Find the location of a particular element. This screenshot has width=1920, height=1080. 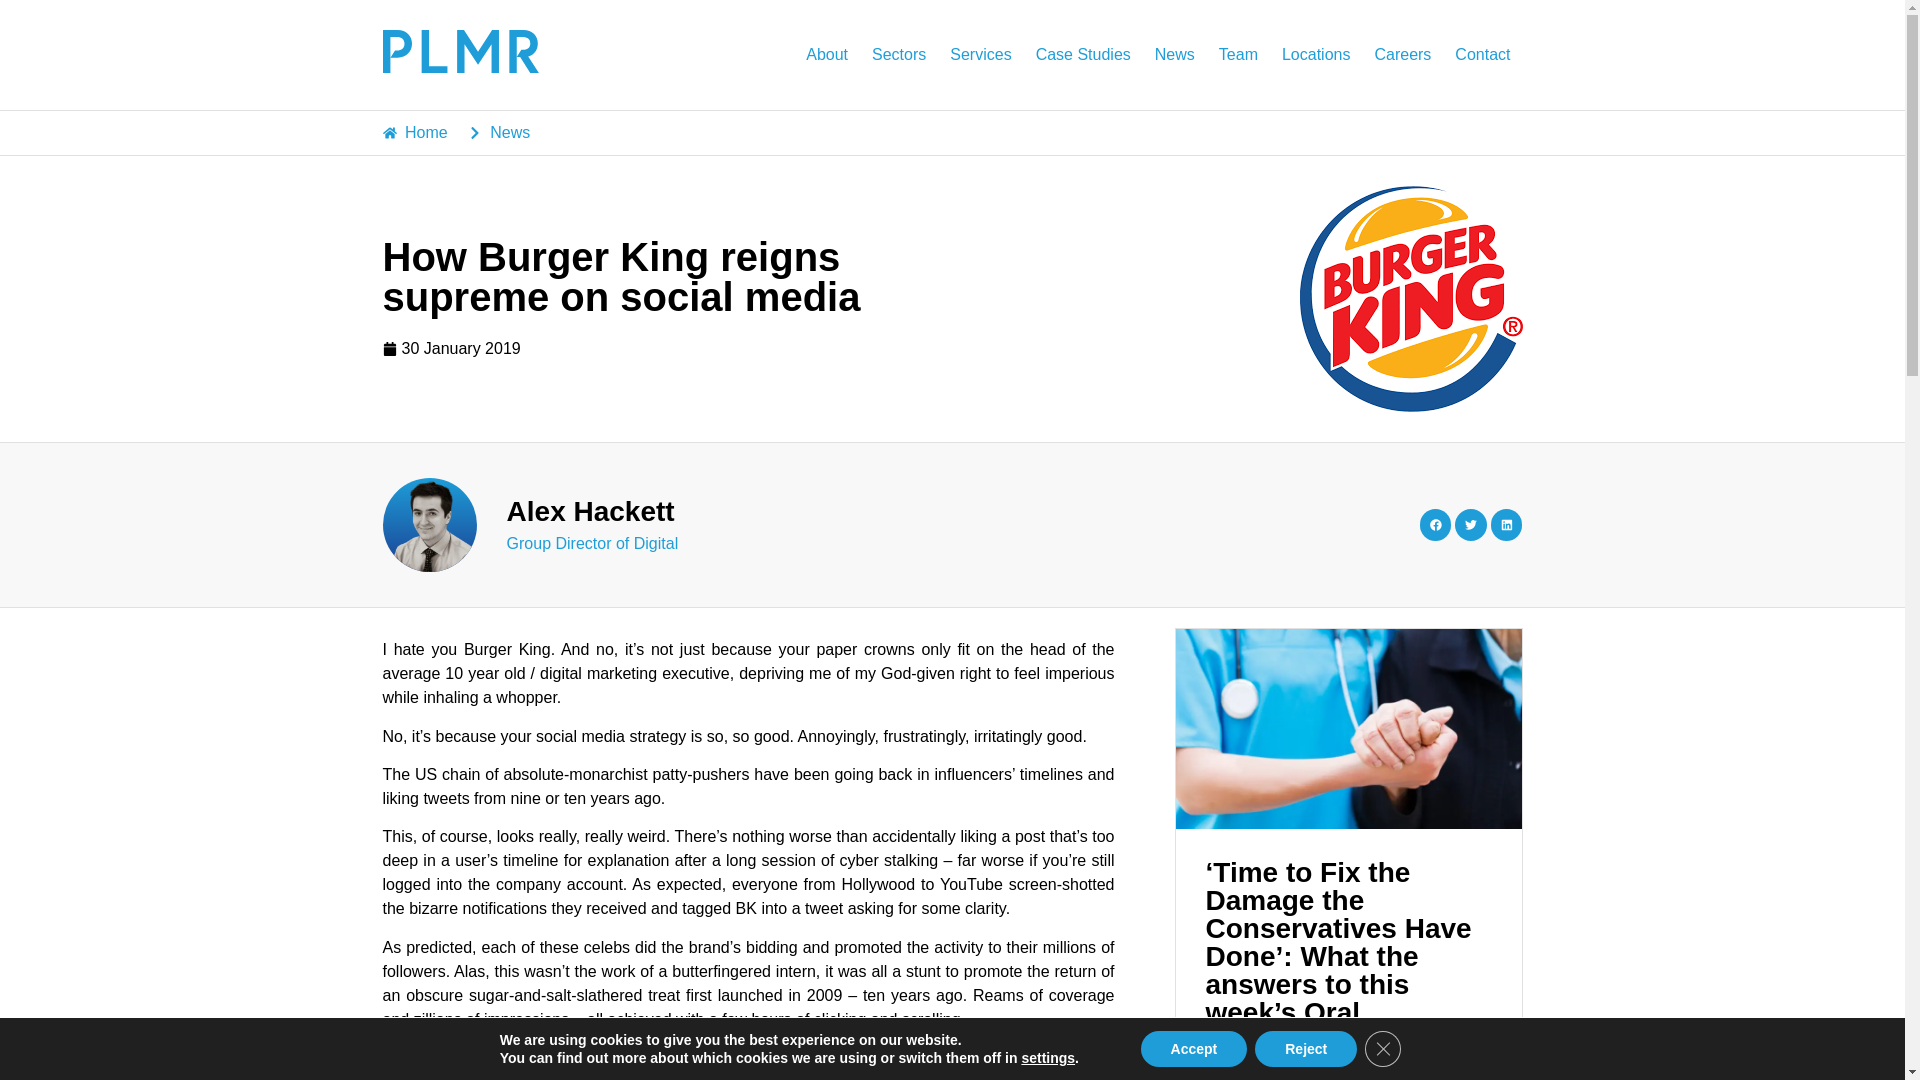

Sectors is located at coordinates (899, 54).